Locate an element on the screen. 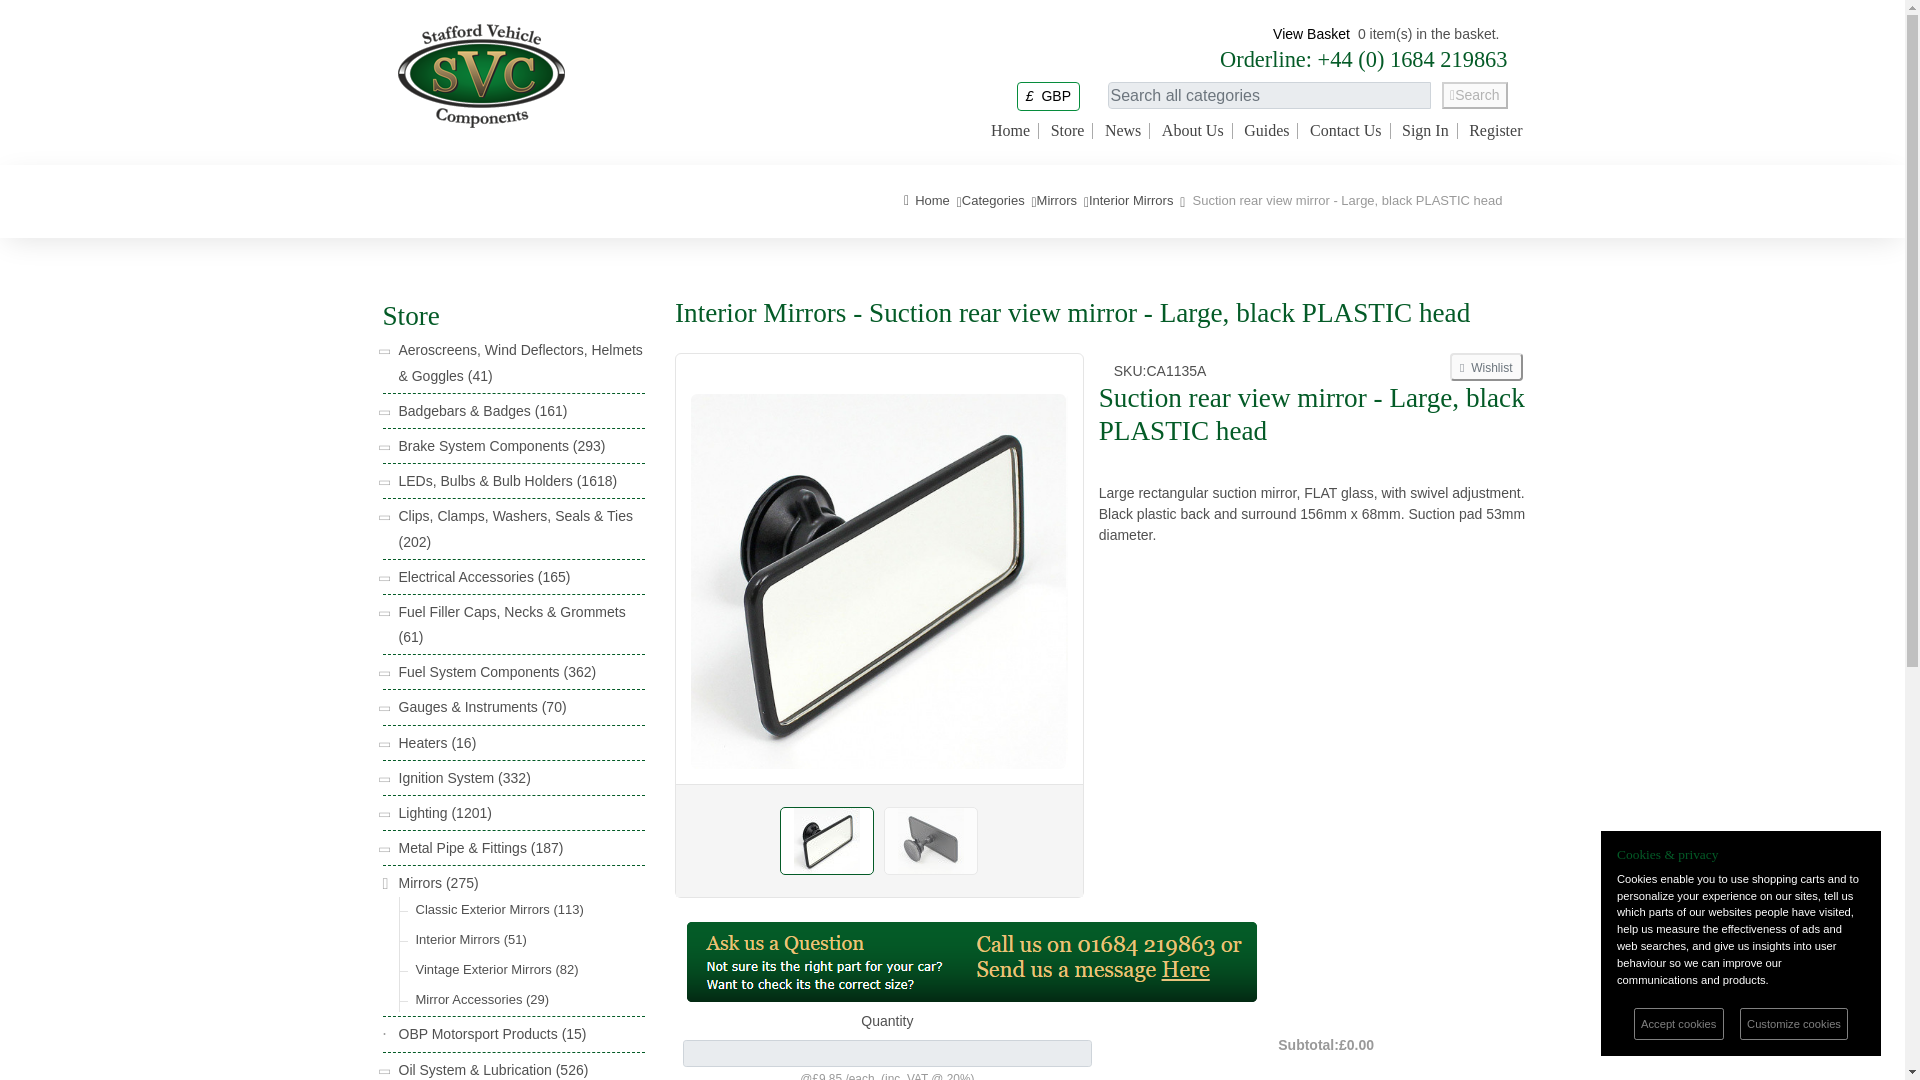 The image size is (1920, 1080). Sign In is located at coordinates (1425, 131).